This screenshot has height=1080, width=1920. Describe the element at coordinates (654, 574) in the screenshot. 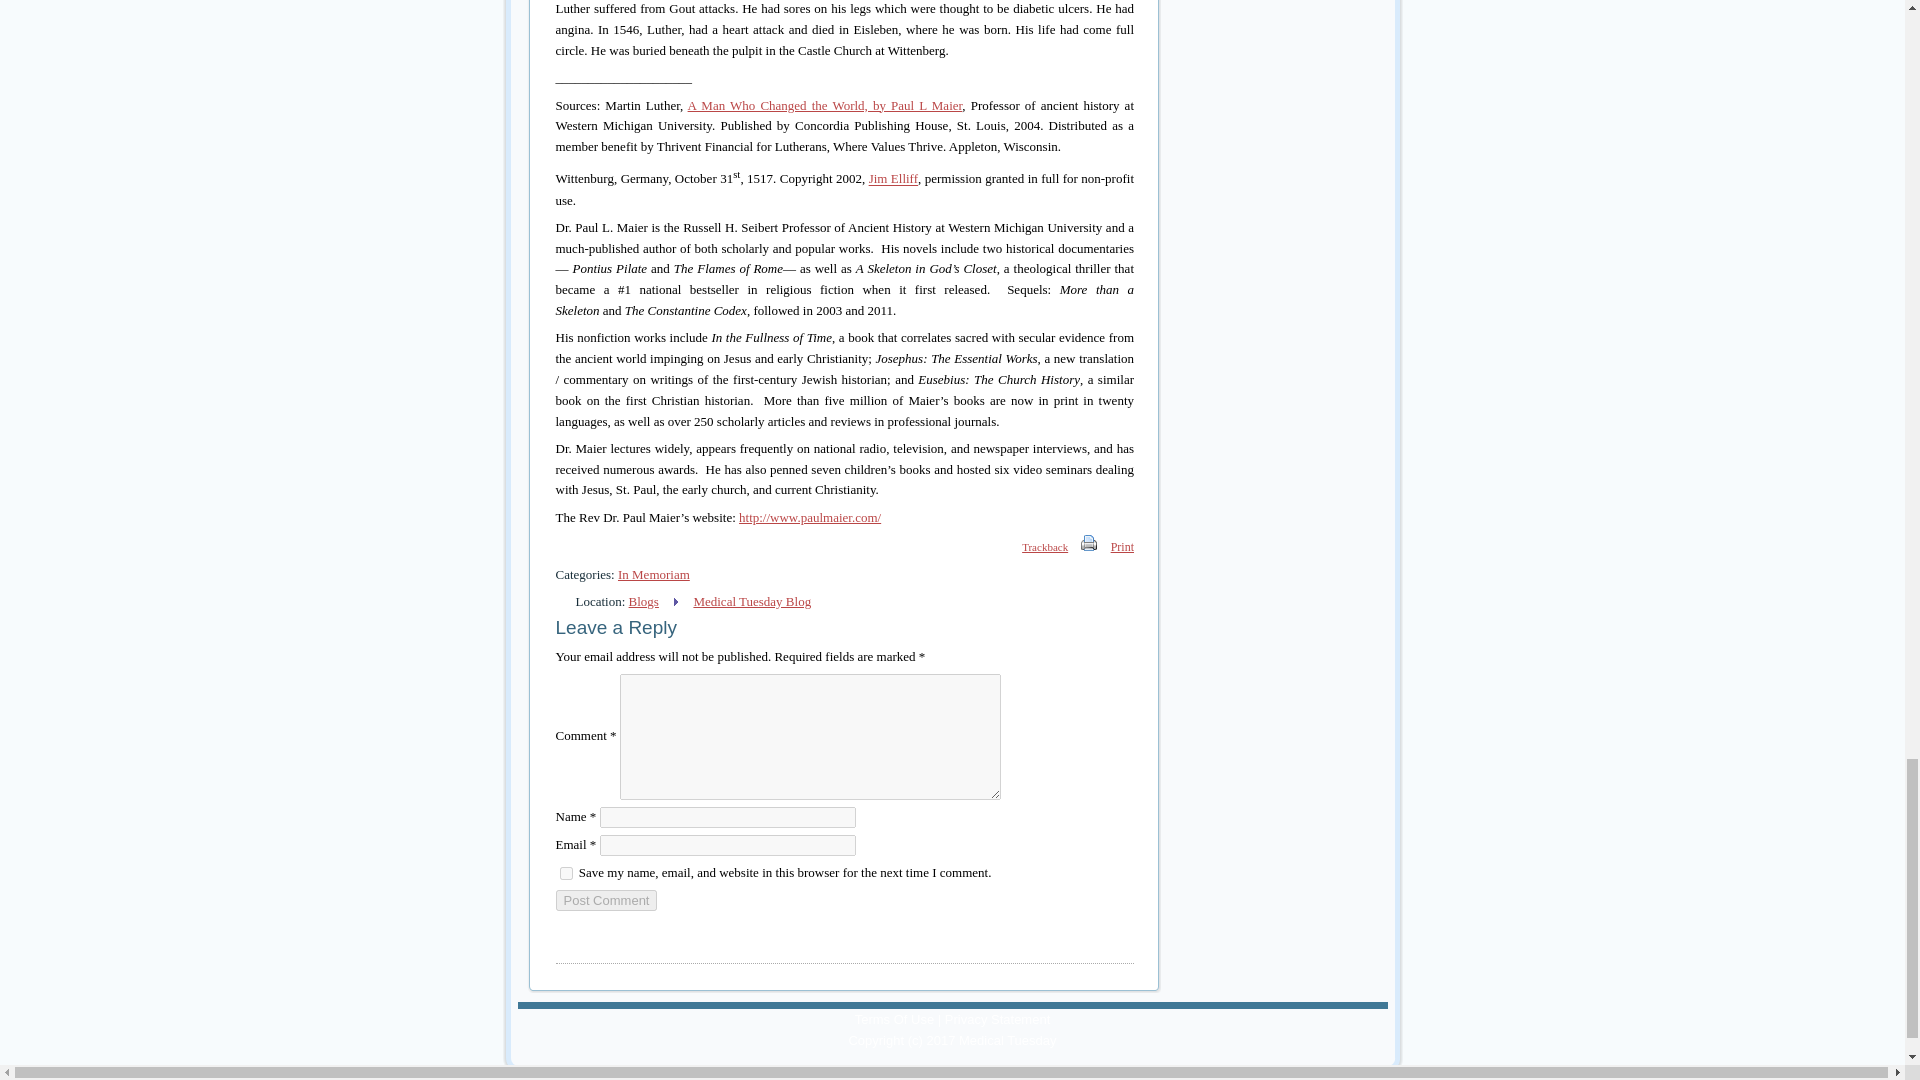

I see `In Memoriam` at that location.